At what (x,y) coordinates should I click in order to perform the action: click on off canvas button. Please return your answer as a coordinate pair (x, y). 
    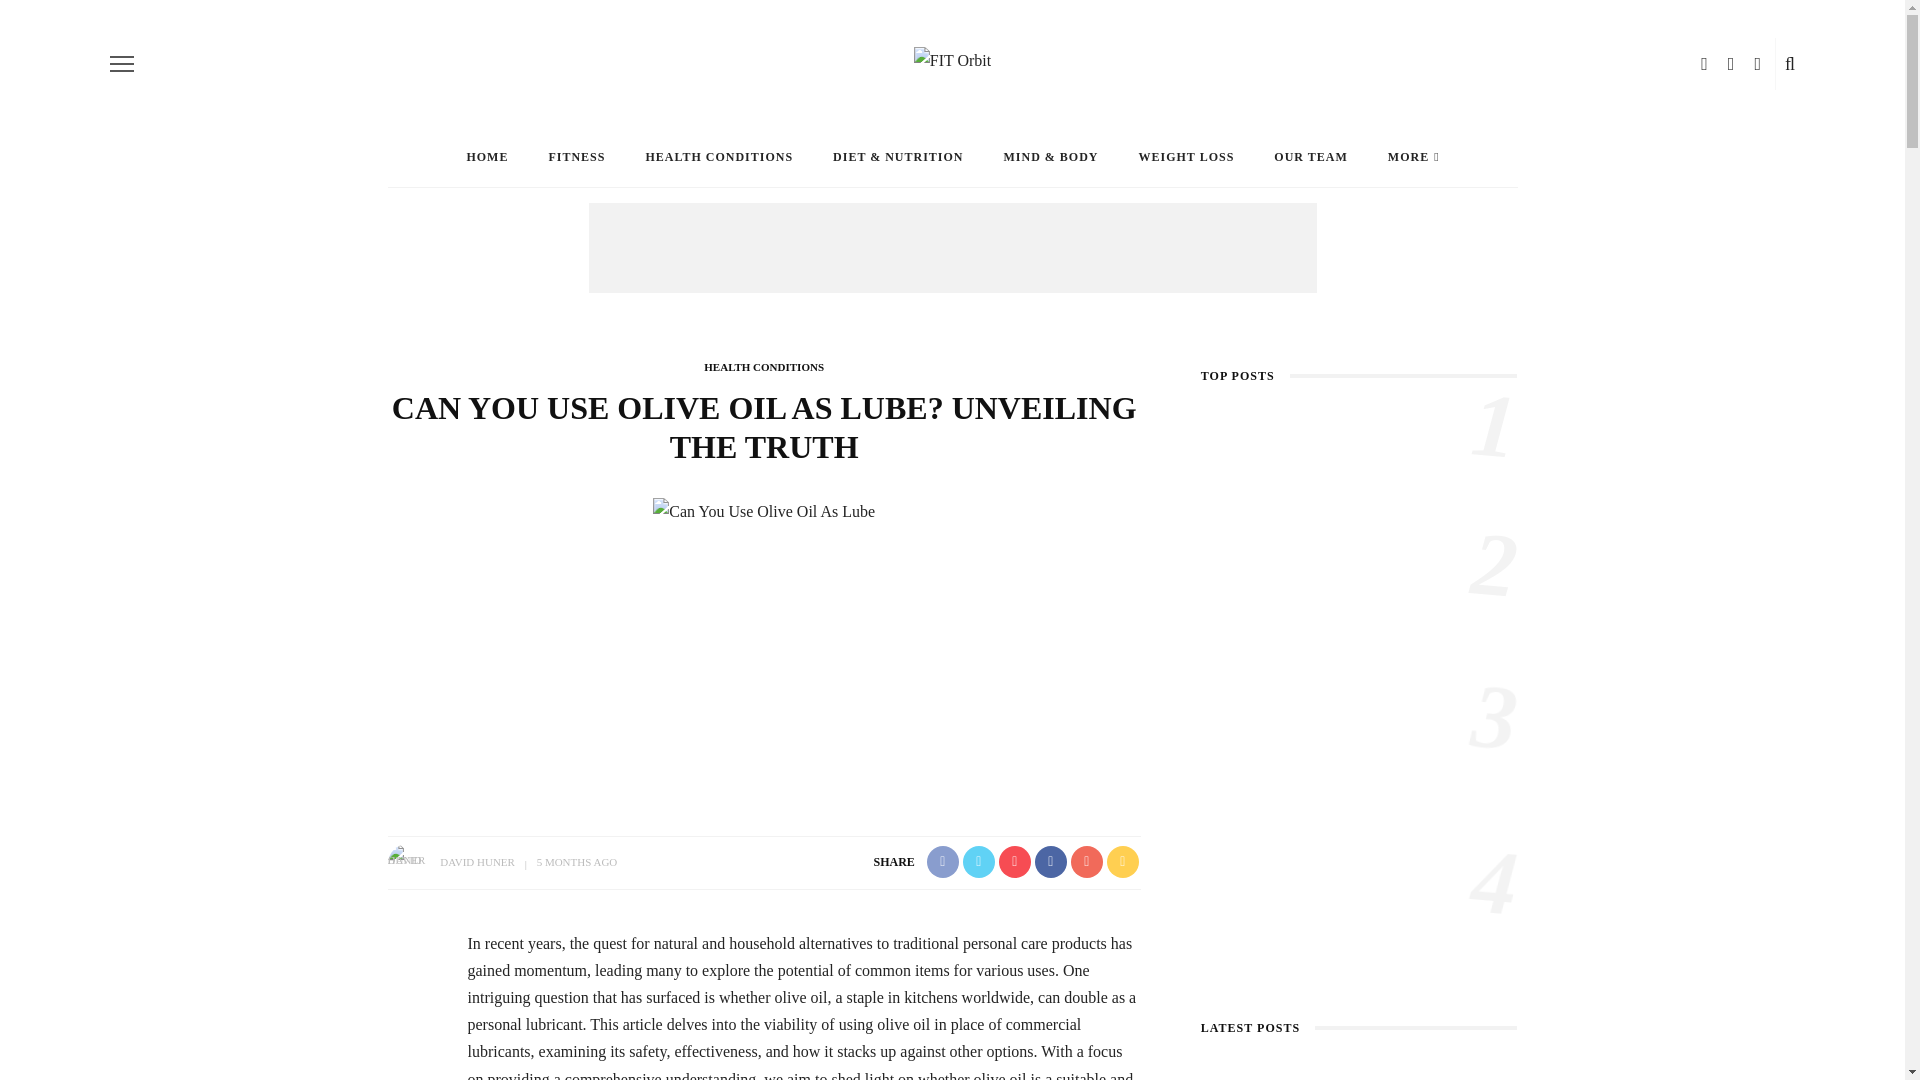
    Looking at the image, I should click on (122, 63).